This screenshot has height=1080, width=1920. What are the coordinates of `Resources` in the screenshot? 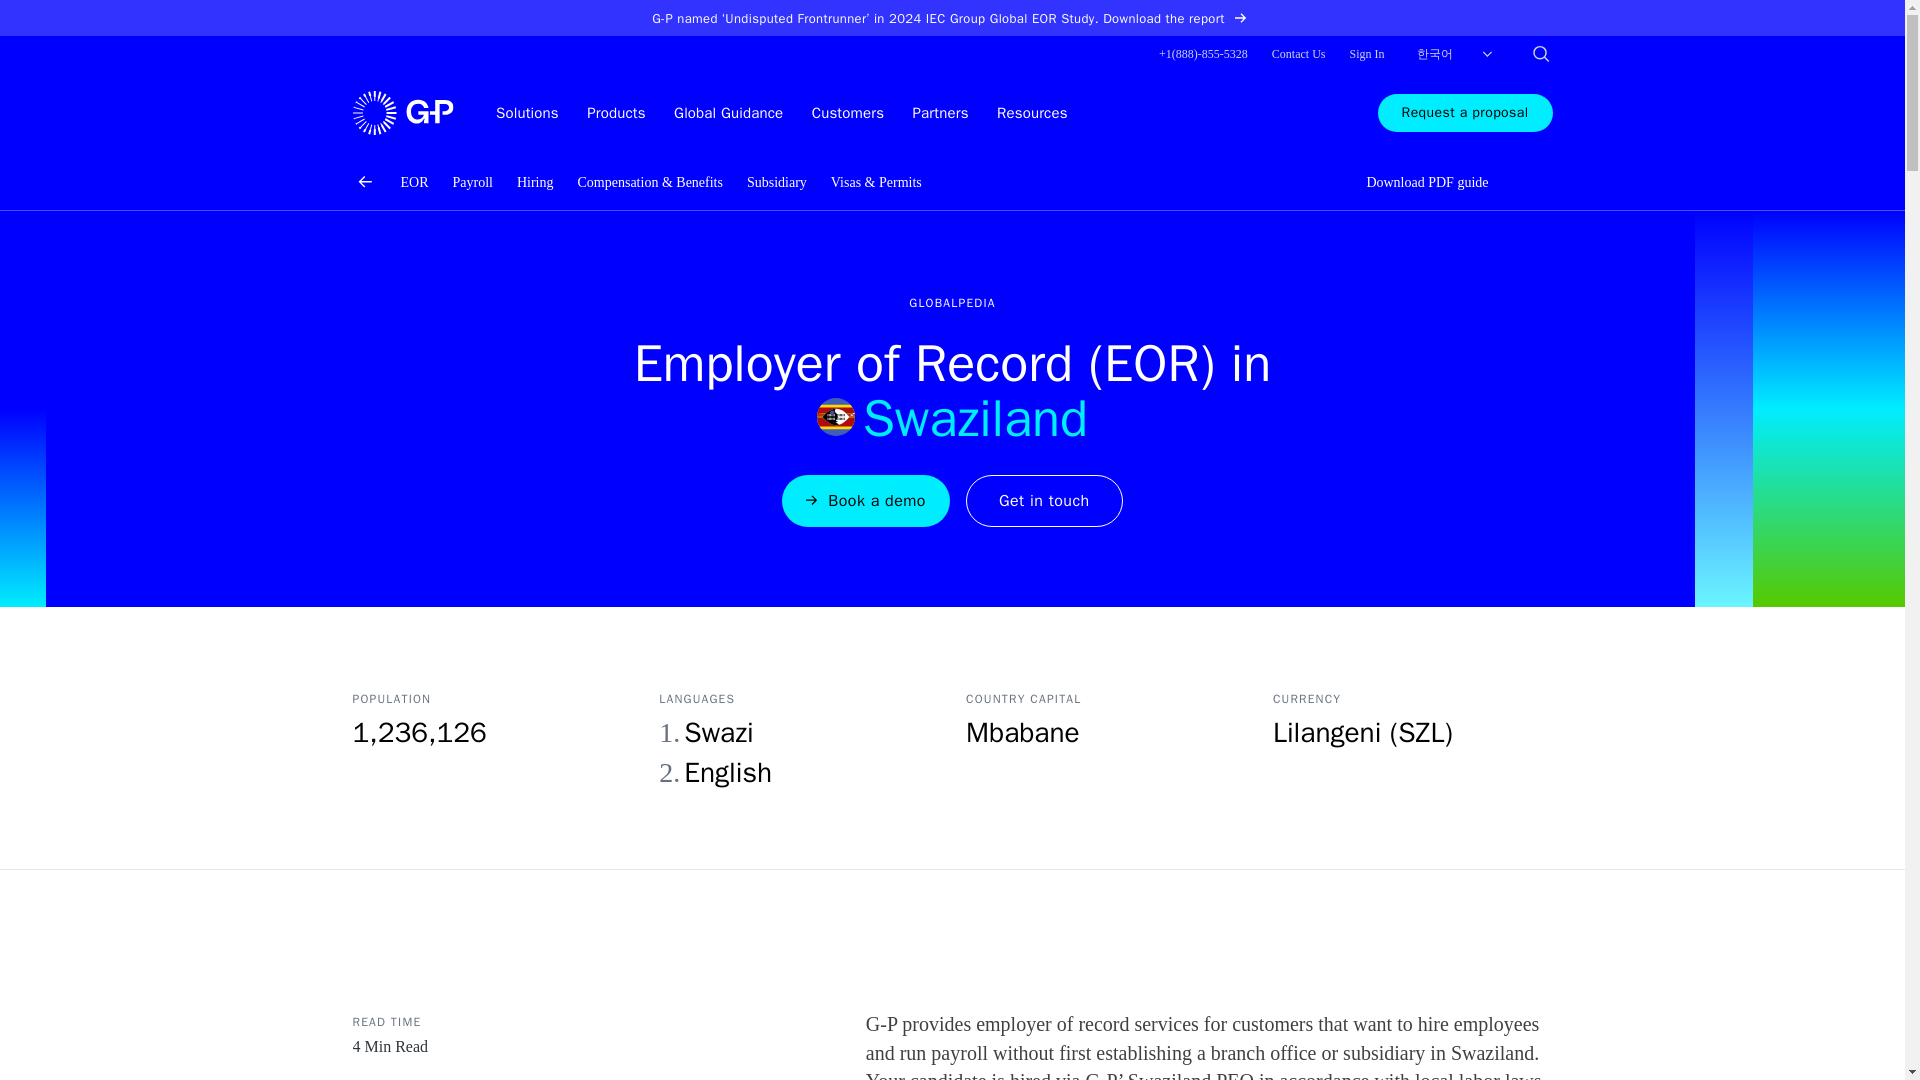 It's located at (1032, 112).